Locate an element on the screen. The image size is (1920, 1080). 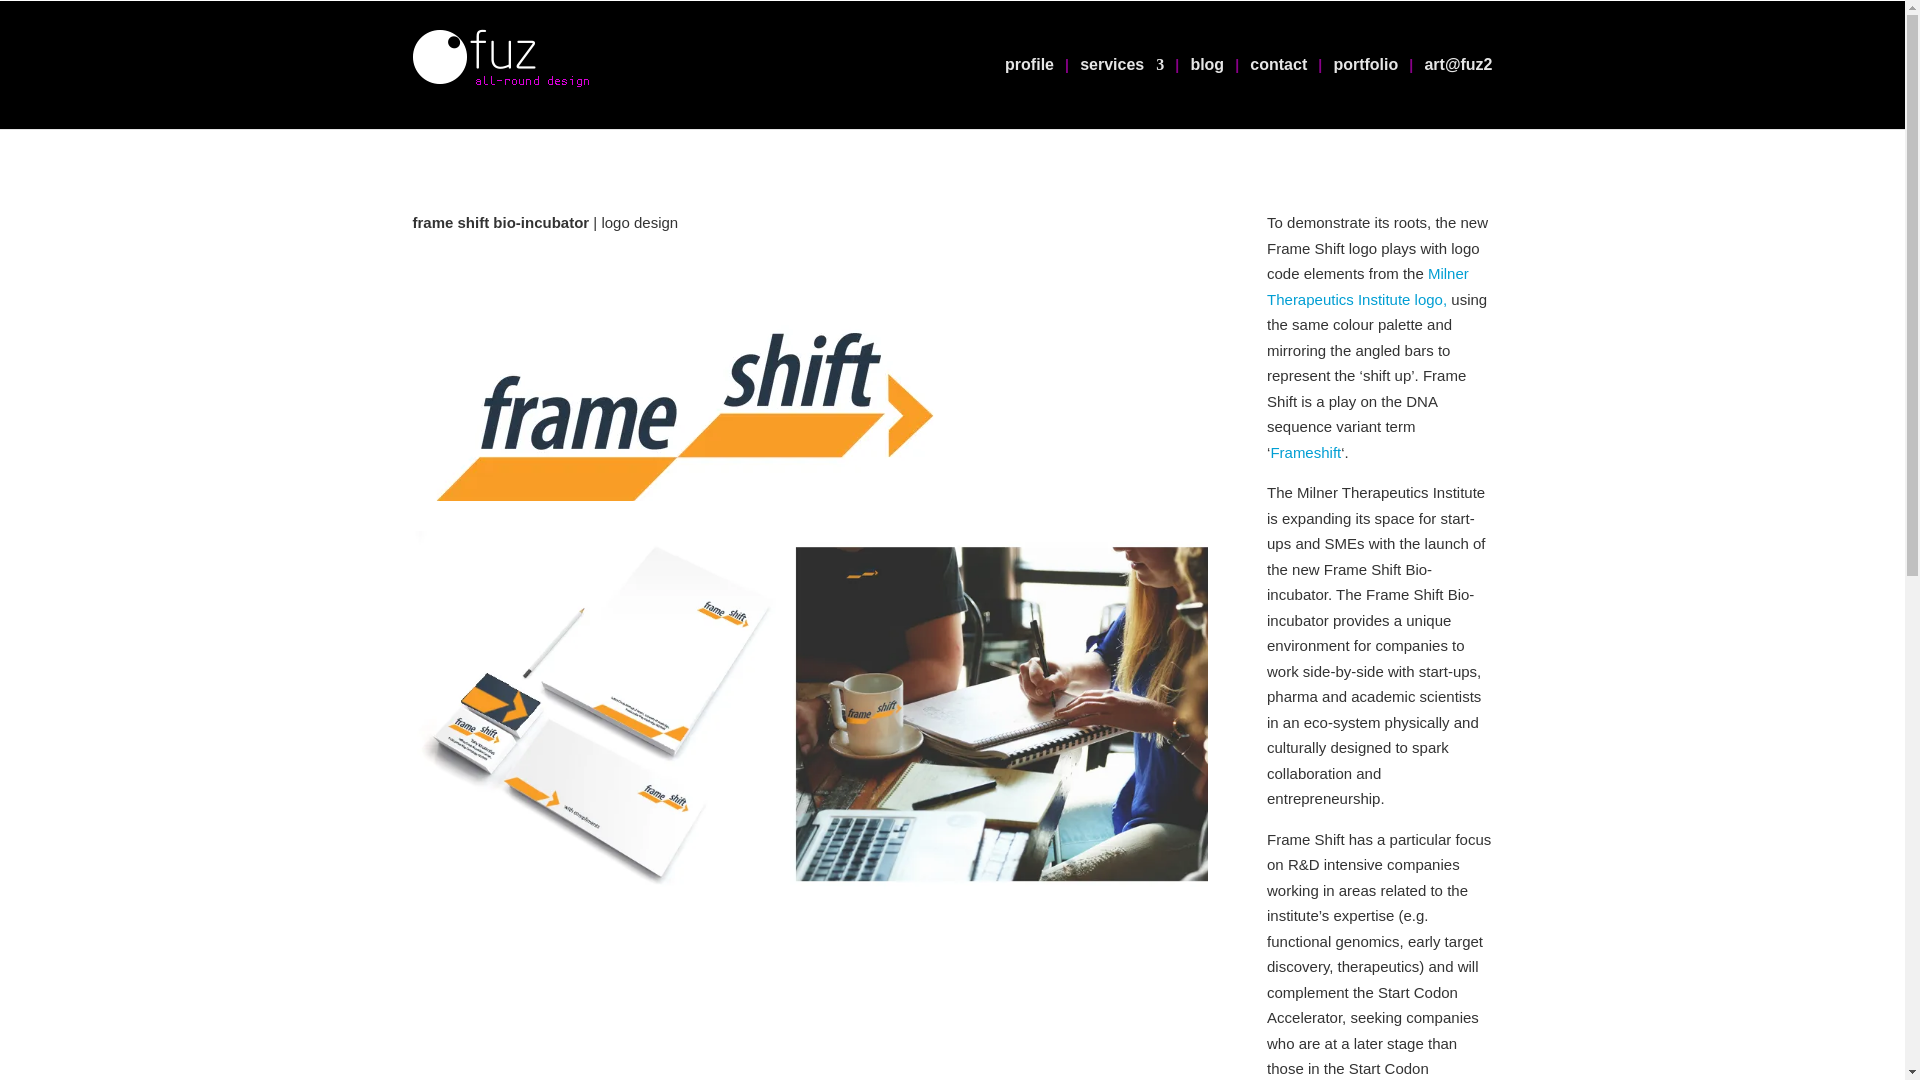
Milner Therapeutics Institute logo, is located at coordinates (1368, 286).